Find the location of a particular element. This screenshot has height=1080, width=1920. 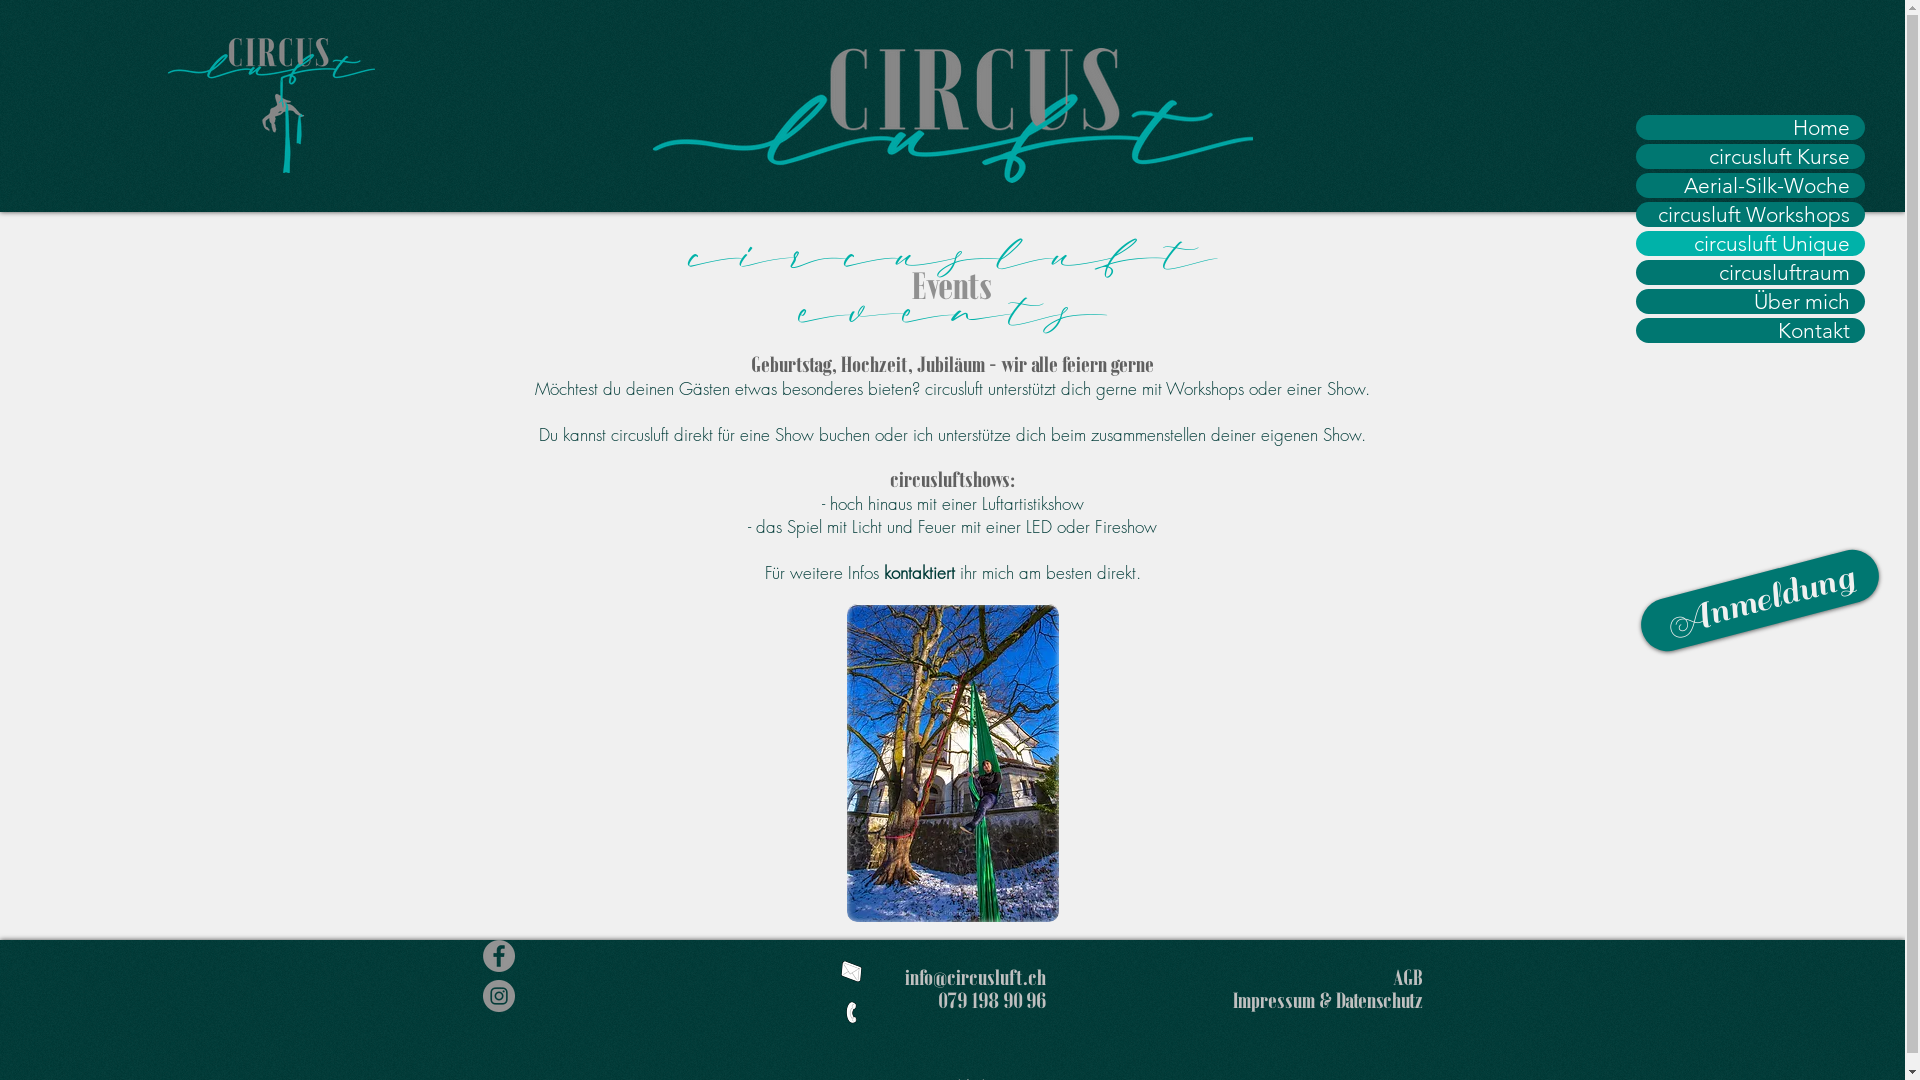

 info@circusluft.ch is located at coordinates (972, 978).